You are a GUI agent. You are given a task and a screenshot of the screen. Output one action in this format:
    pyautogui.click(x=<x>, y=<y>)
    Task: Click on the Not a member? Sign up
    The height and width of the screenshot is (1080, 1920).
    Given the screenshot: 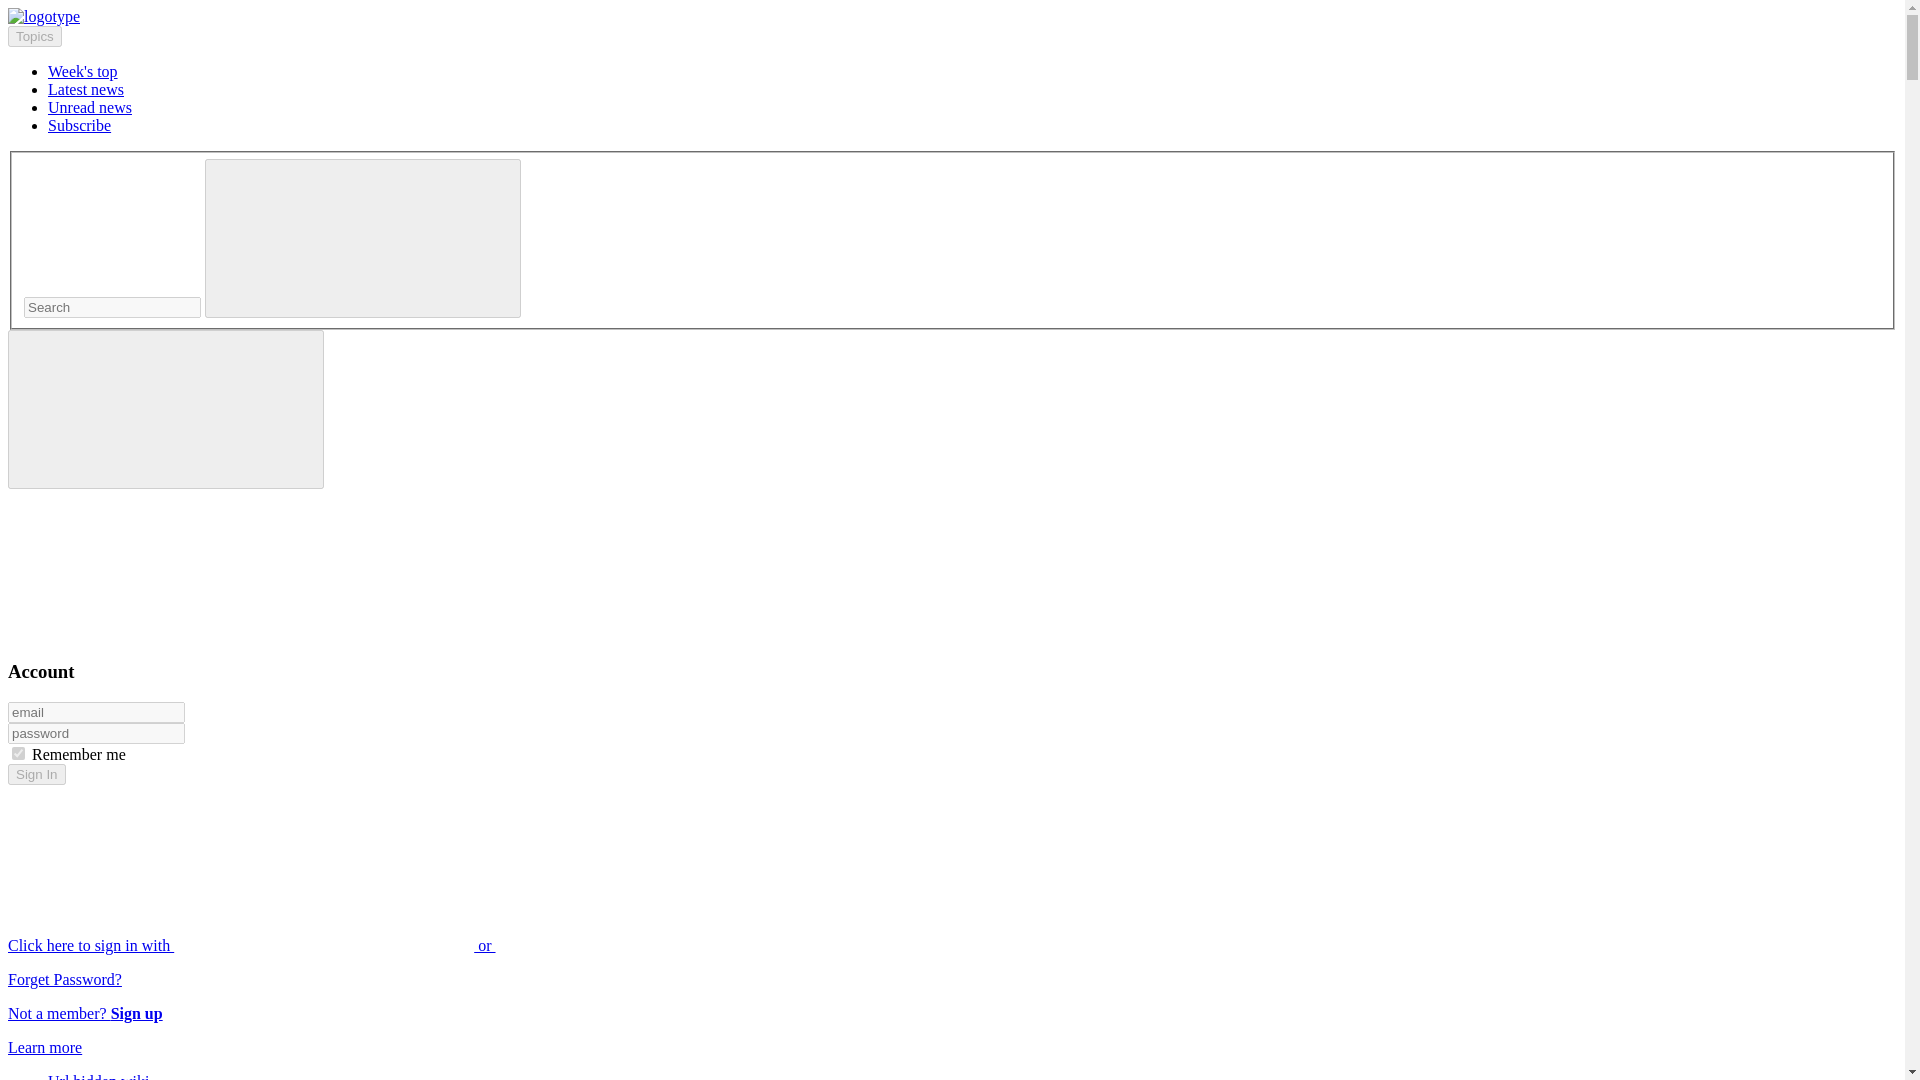 What is the action you would take?
    pyautogui.click(x=85, y=1013)
    